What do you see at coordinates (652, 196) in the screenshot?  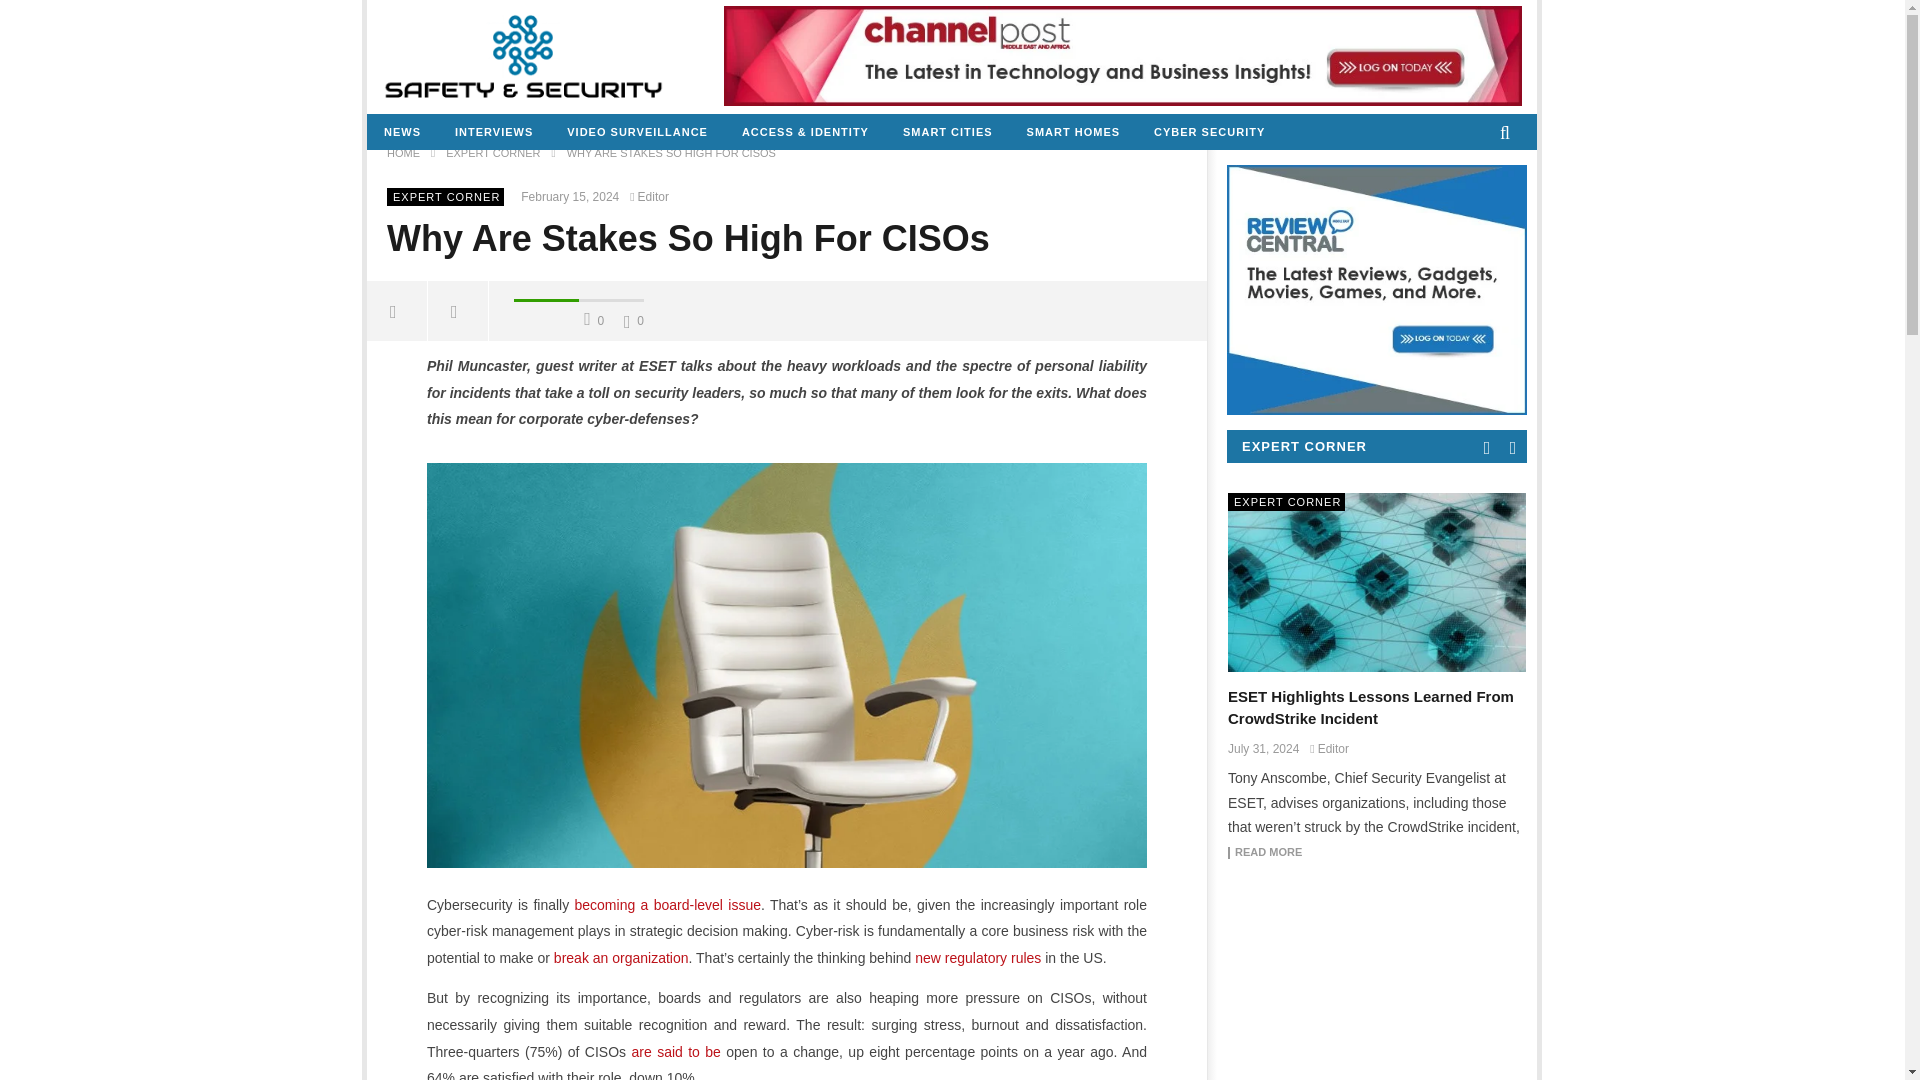 I see `Editor` at bounding box center [652, 196].